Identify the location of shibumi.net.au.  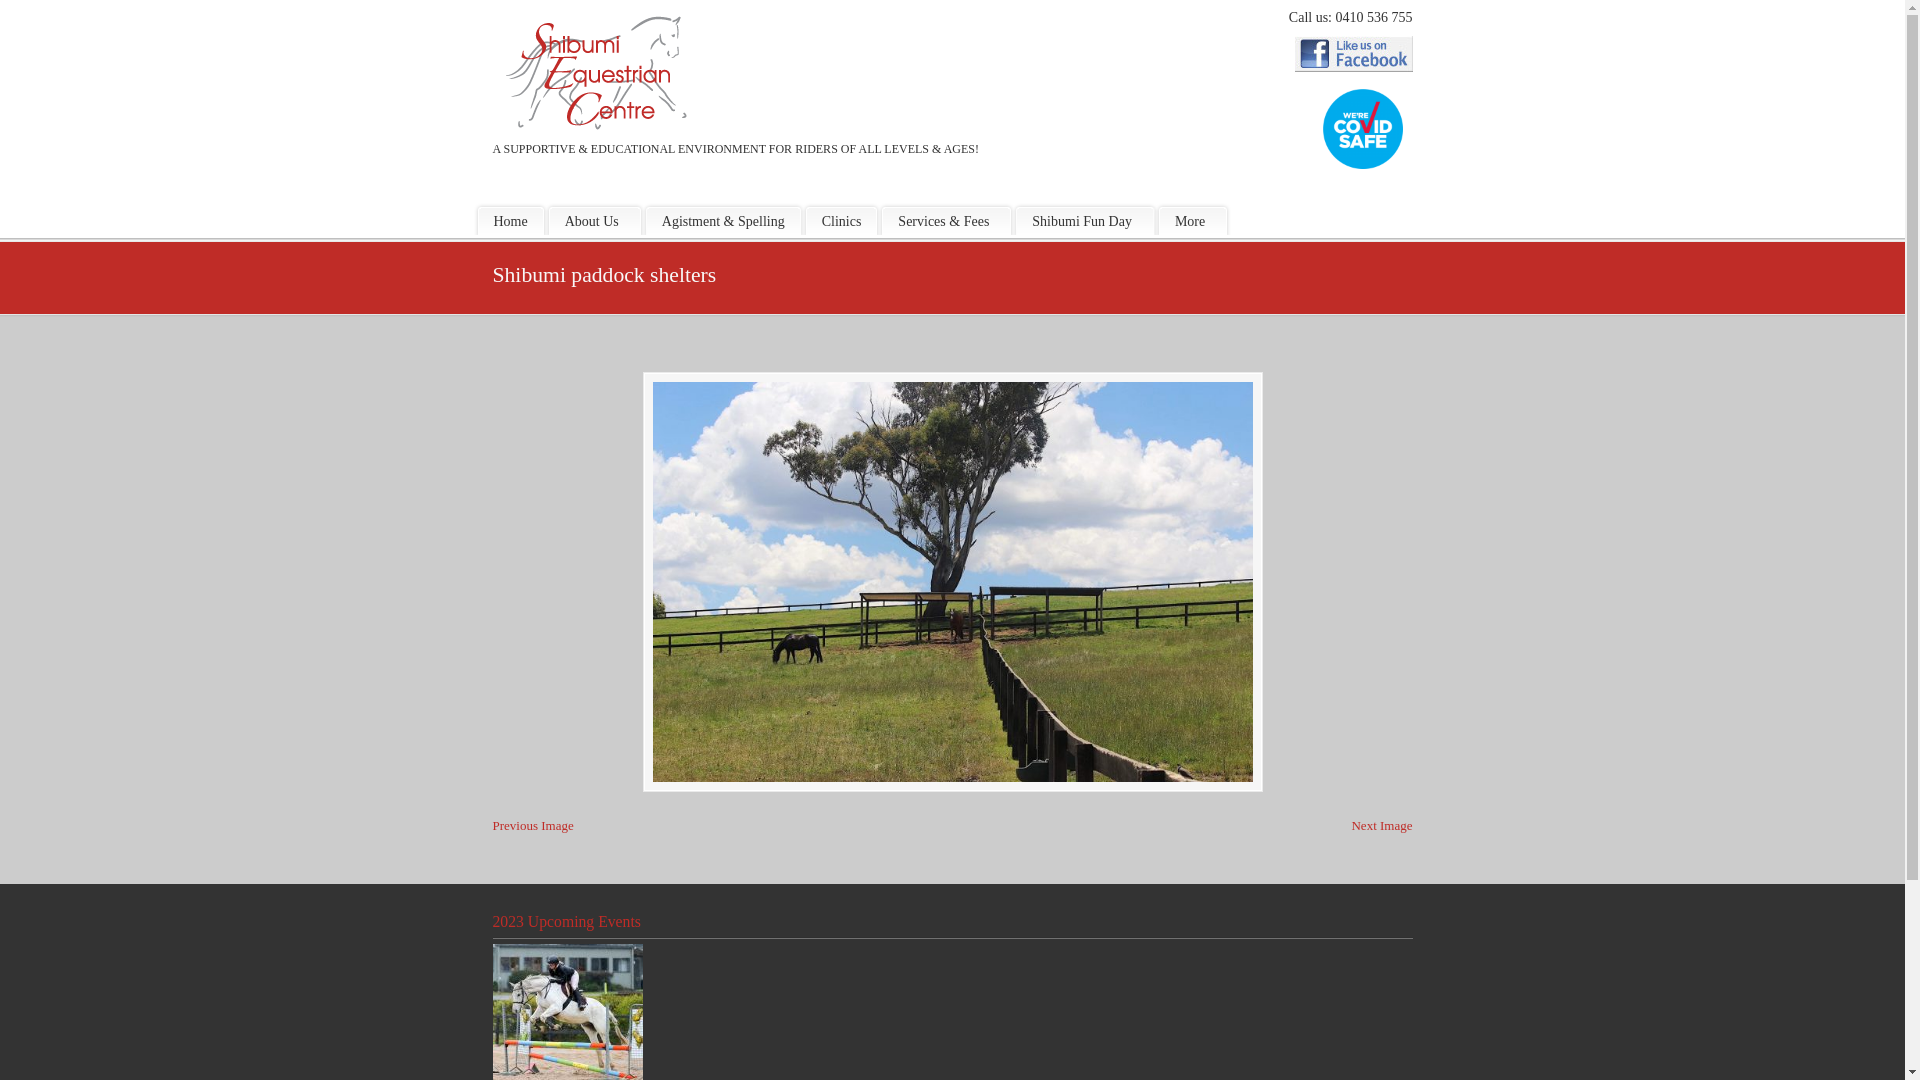
(596, 74).